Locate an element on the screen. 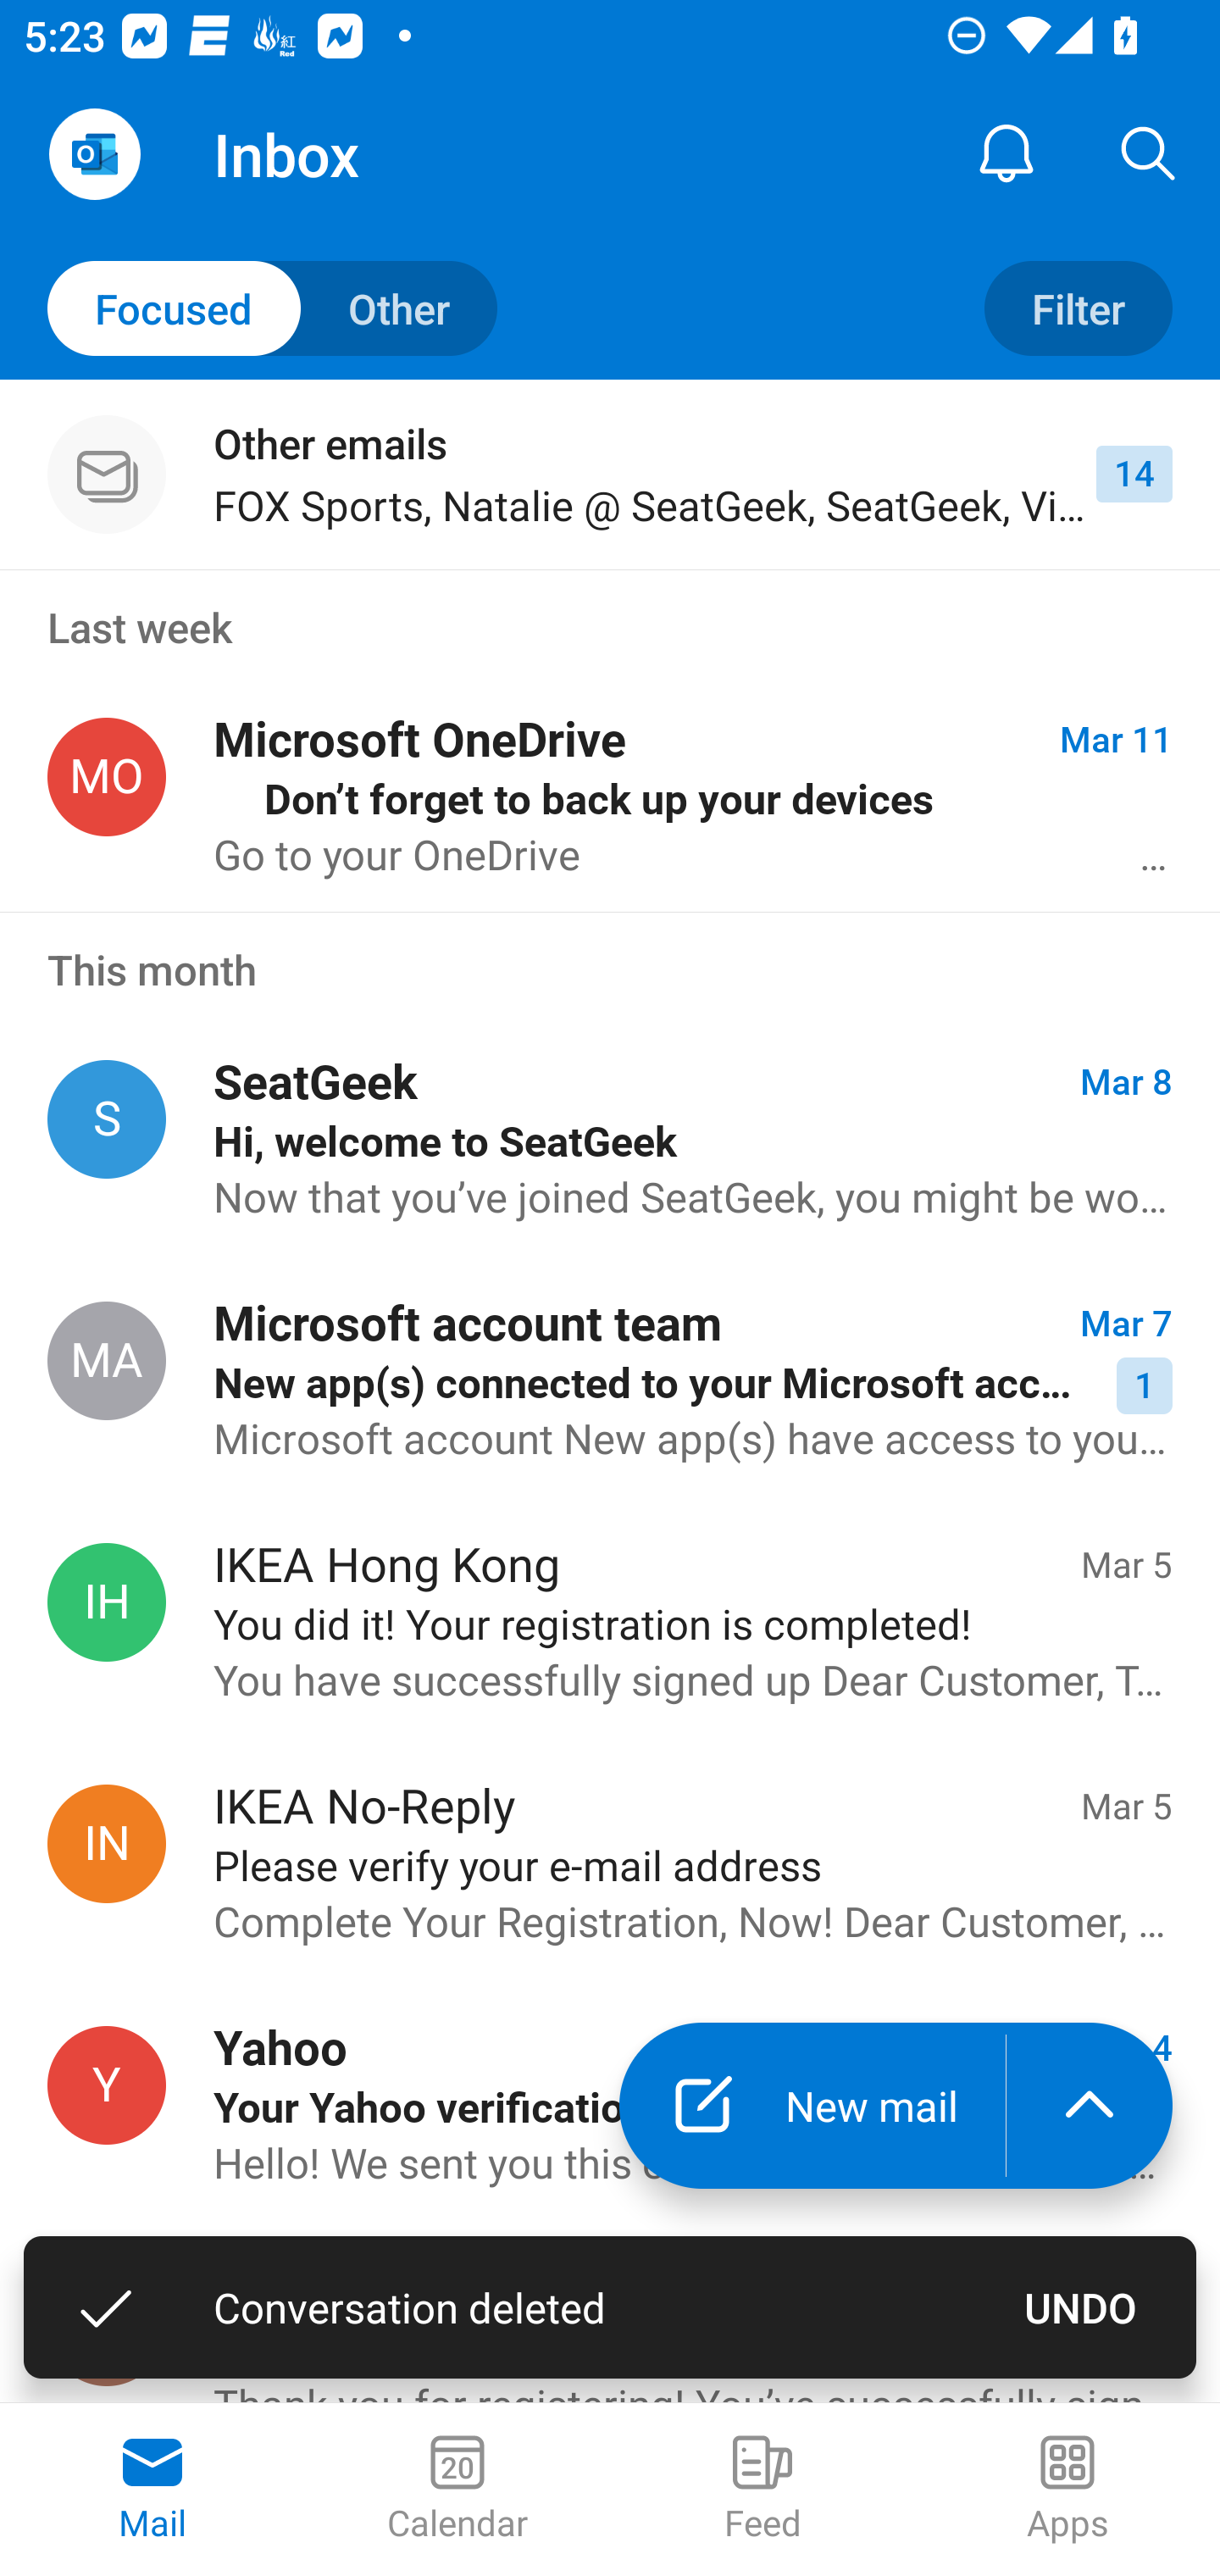  Filter is located at coordinates (1078, 308).